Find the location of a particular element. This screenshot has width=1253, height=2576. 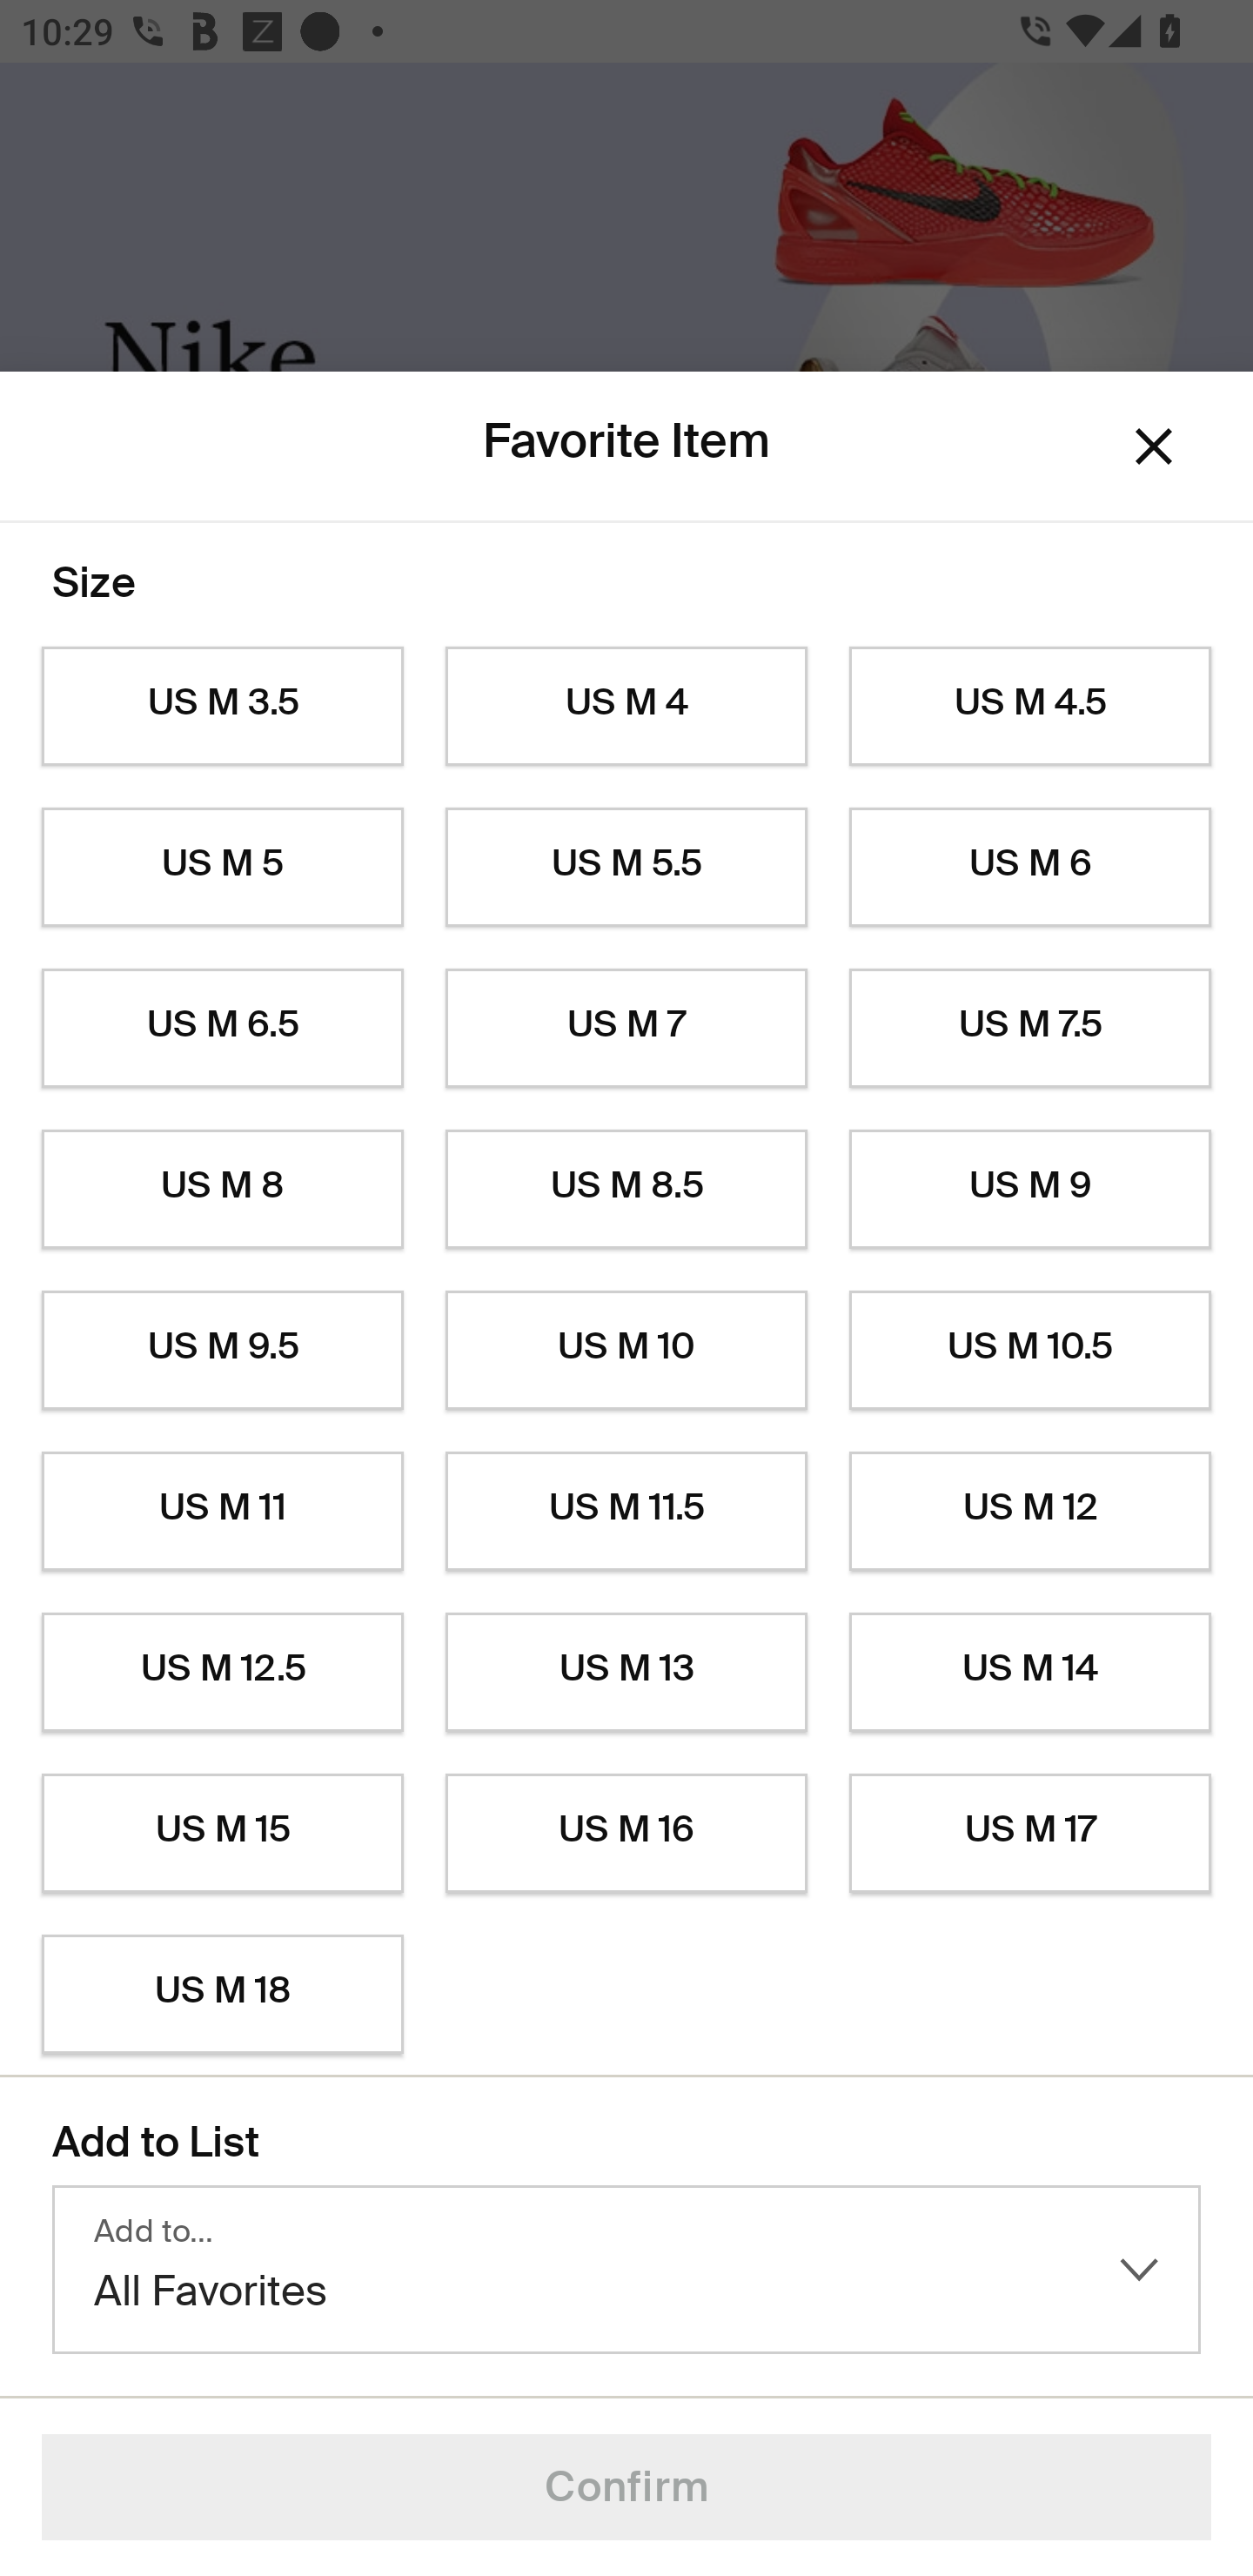

US M 7.5 is located at coordinates (1030, 1029).